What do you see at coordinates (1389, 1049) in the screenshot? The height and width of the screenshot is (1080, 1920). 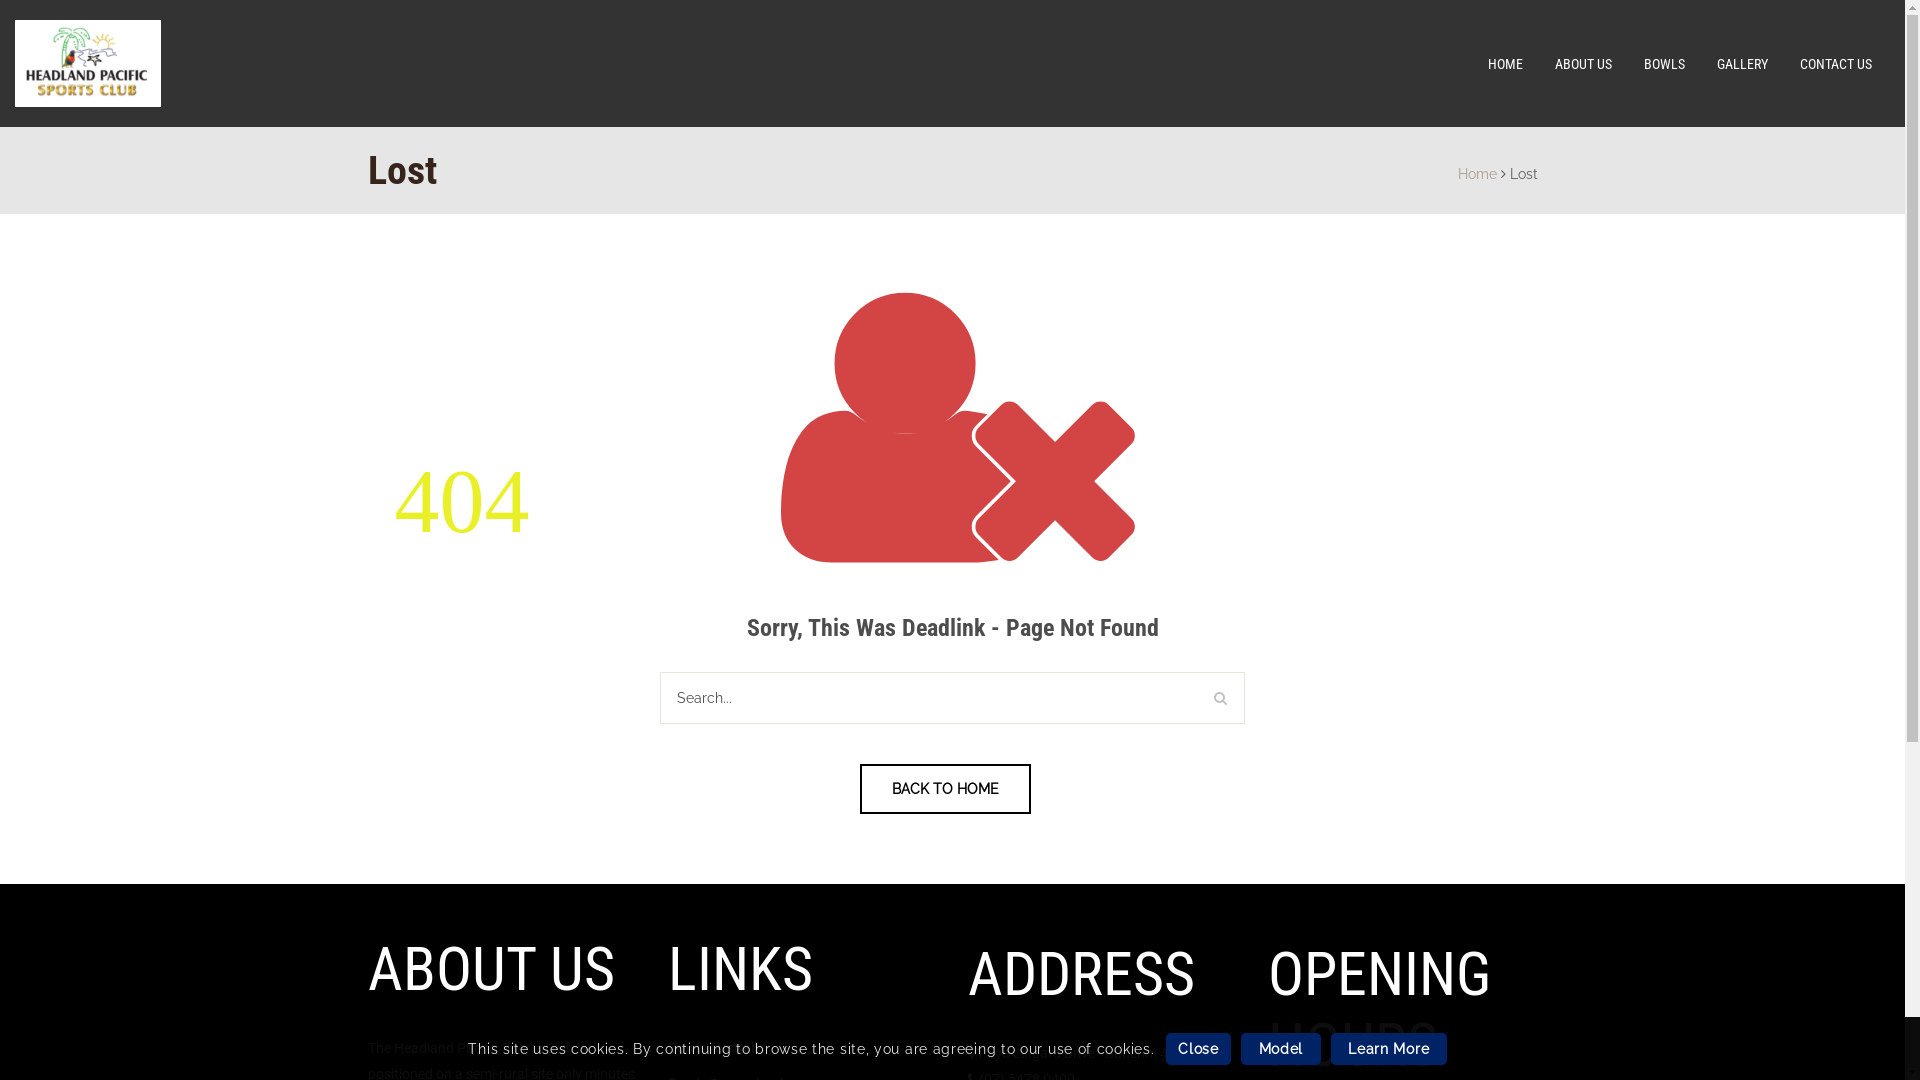 I see `Learn More` at bounding box center [1389, 1049].